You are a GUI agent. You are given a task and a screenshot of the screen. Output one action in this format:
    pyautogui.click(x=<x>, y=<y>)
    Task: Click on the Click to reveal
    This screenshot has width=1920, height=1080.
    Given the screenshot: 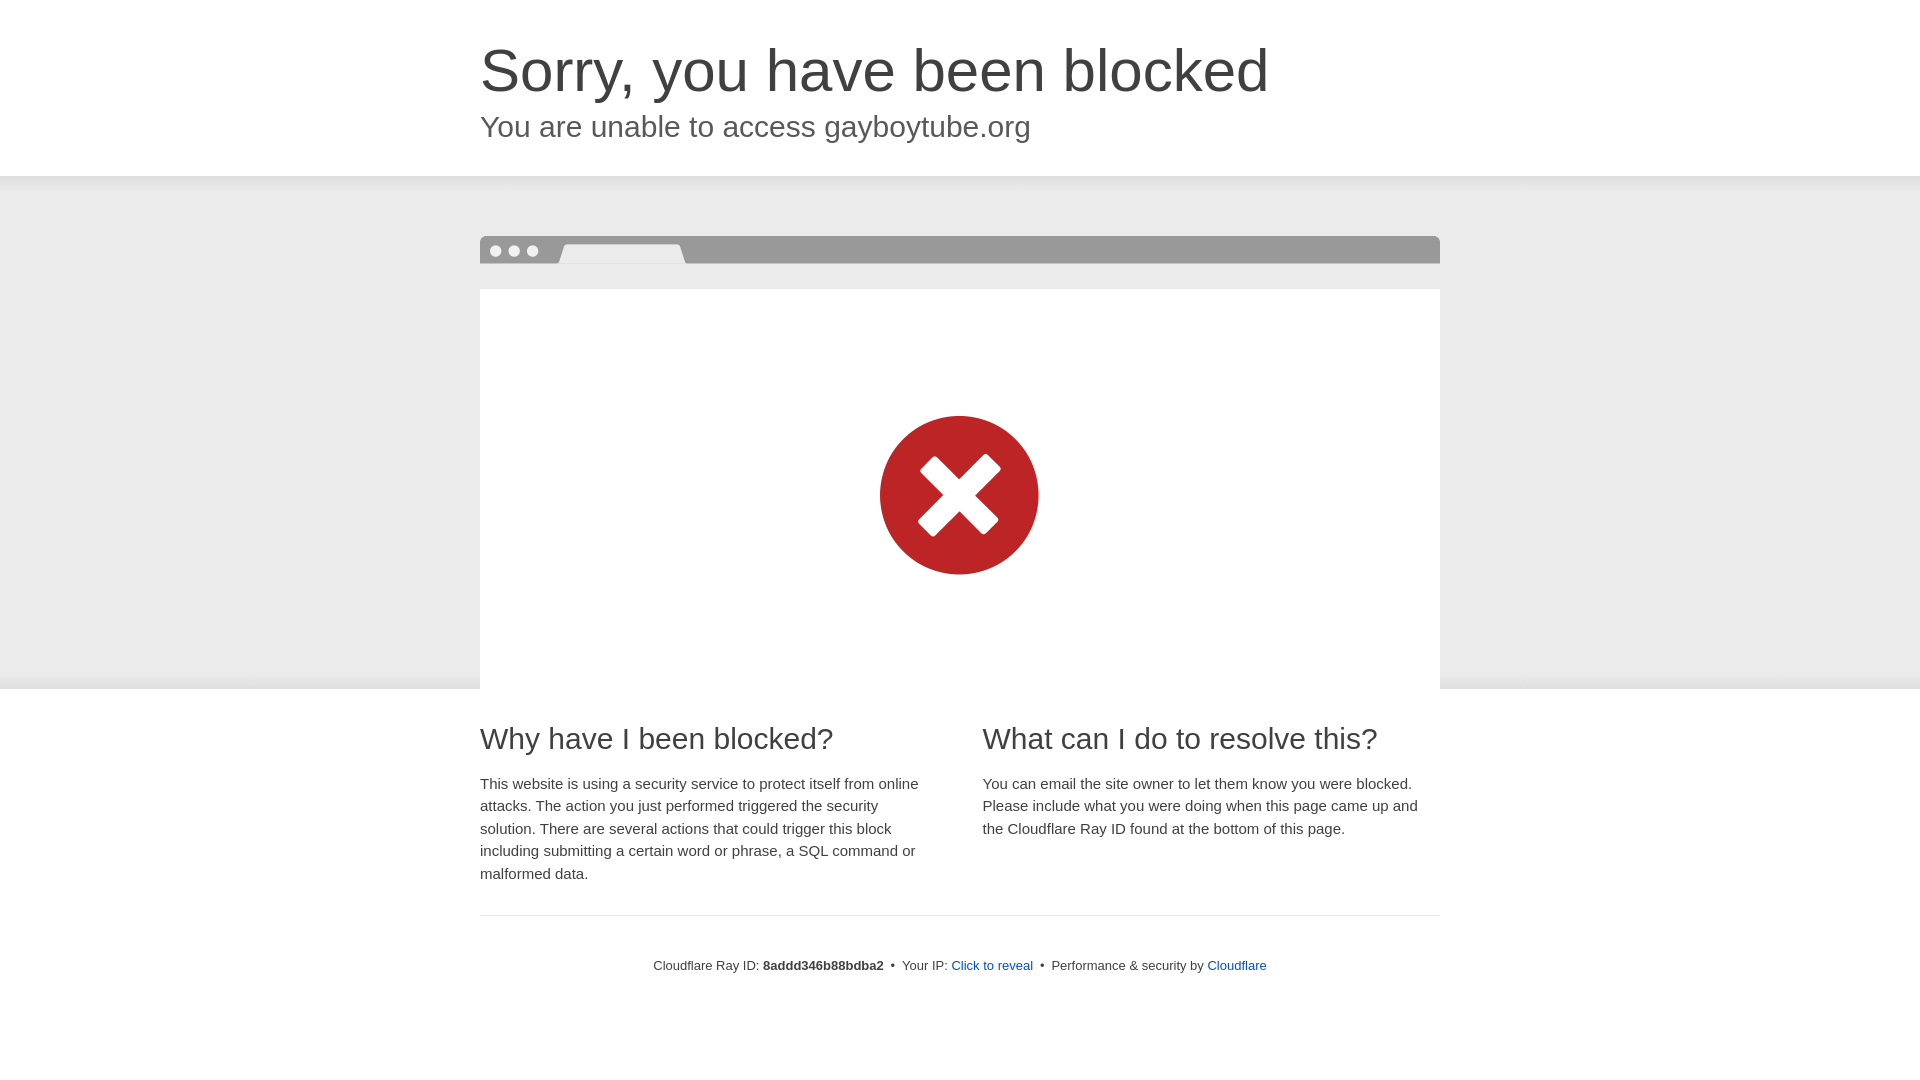 What is the action you would take?
    pyautogui.click(x=991, y=966)
    